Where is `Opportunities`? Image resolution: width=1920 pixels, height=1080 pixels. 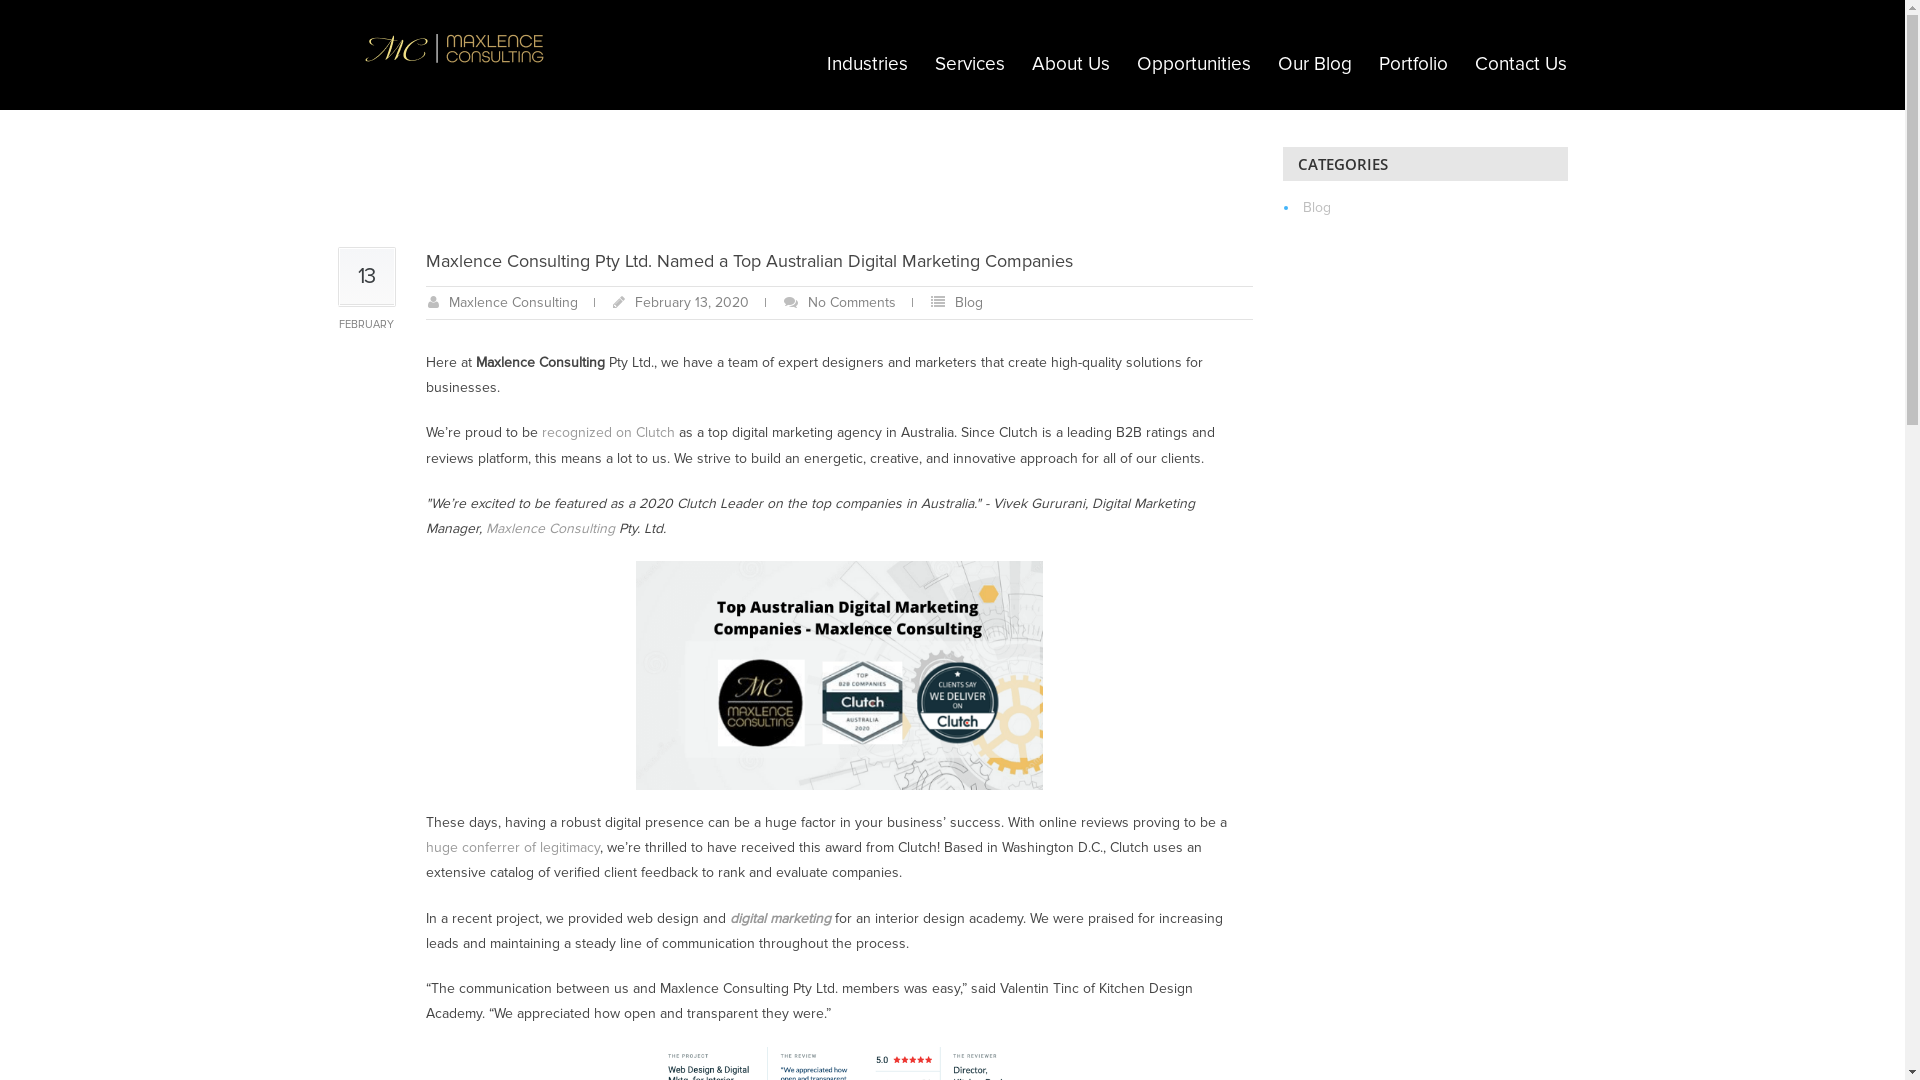 Opportunities is located at coordinates (1194, 64).